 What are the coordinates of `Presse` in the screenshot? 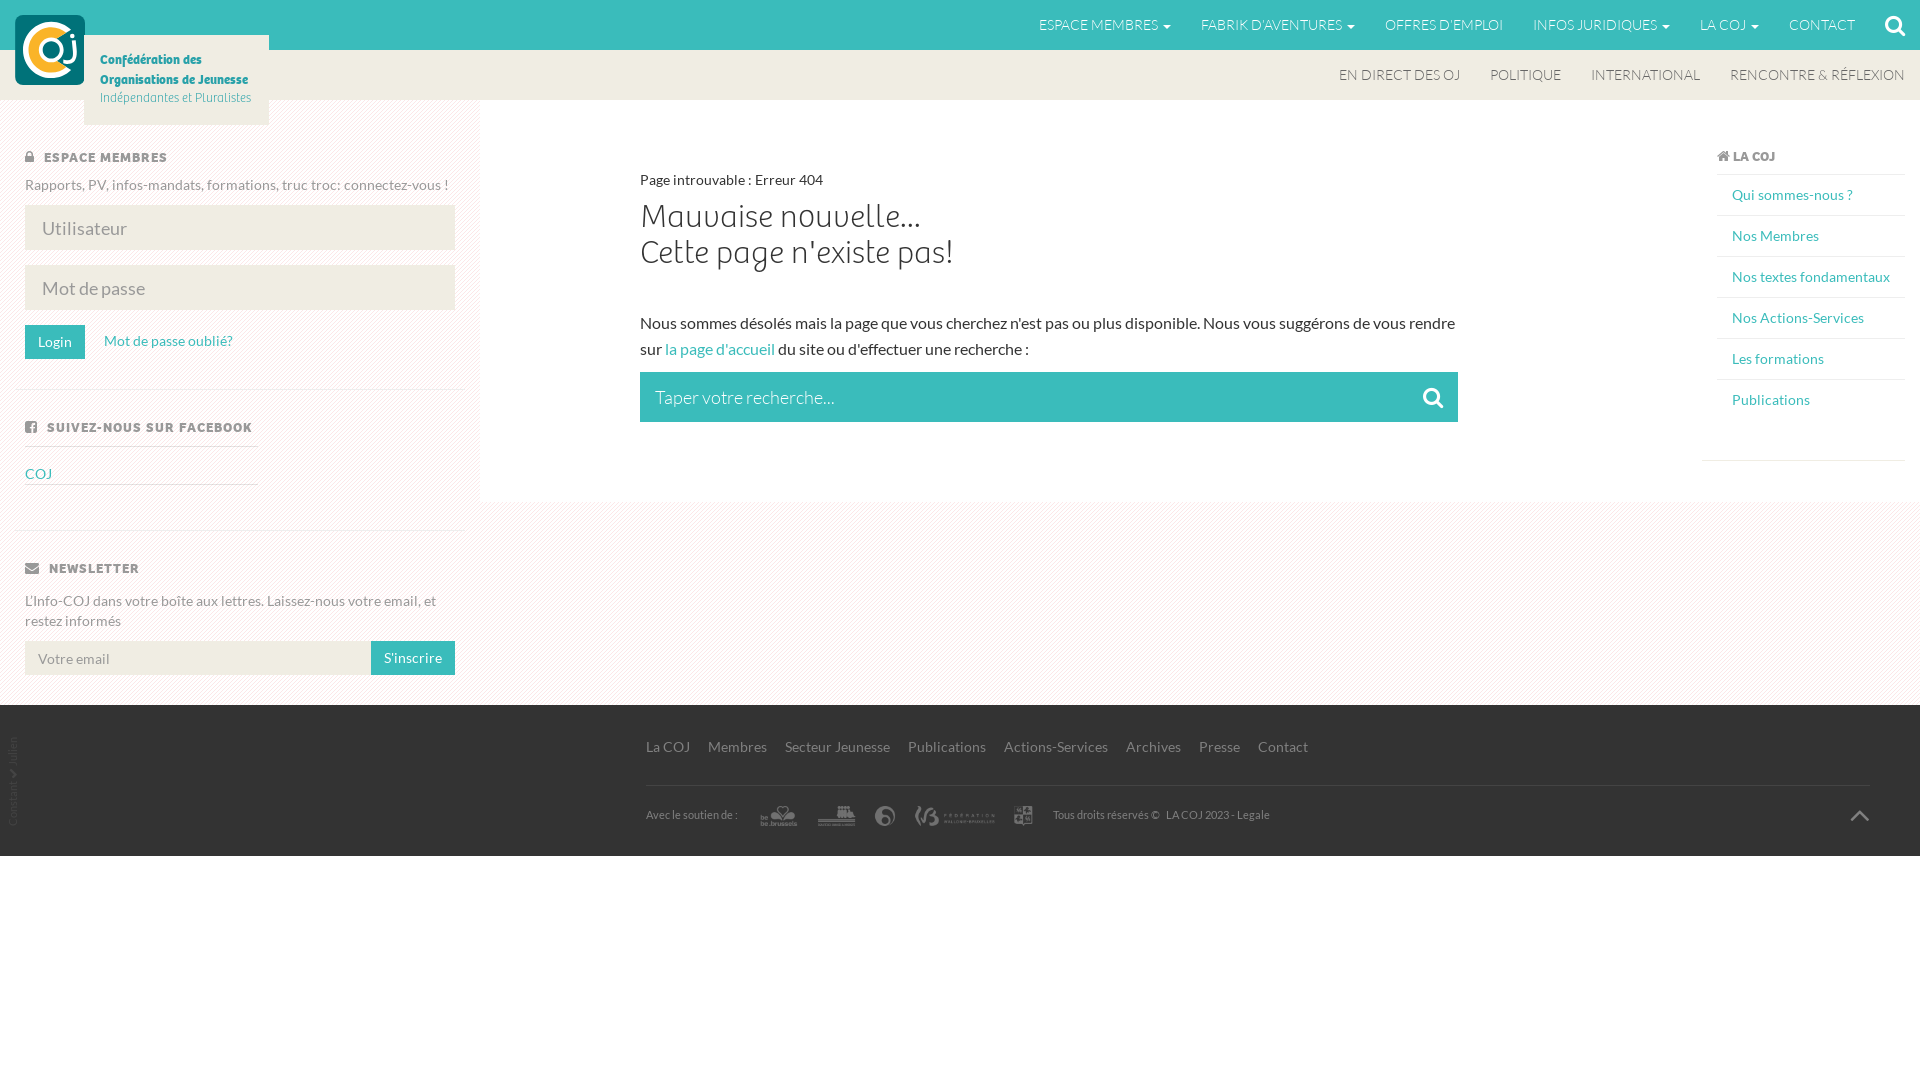 It's located at (1218, 746).